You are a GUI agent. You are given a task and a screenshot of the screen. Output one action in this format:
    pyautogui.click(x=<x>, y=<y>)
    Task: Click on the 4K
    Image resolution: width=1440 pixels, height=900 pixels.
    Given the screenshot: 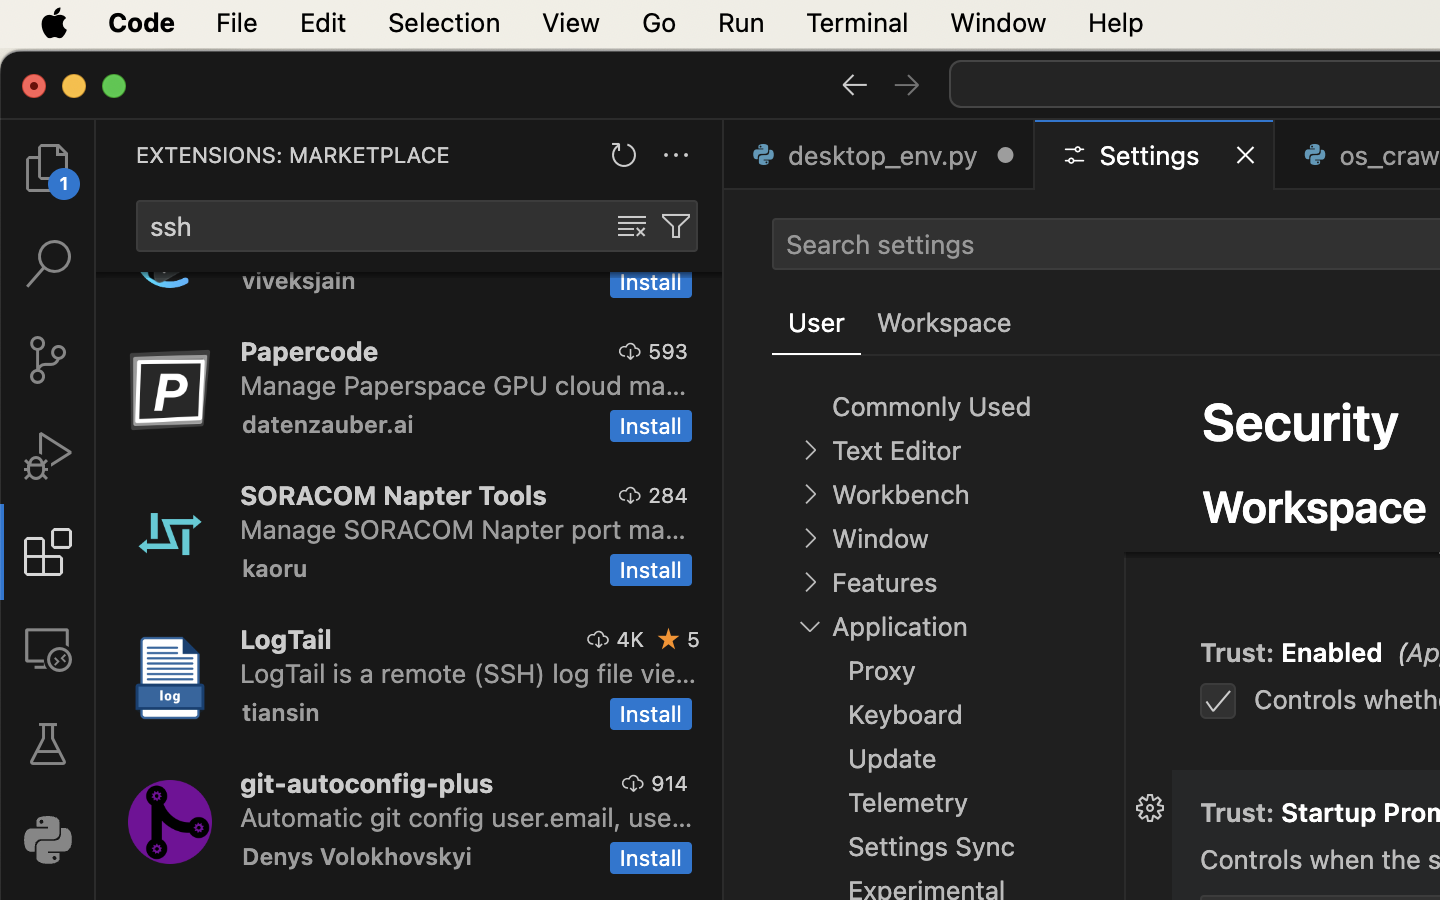 What is the action you would take?
    pyautogui.click(x=630, y=639)
    